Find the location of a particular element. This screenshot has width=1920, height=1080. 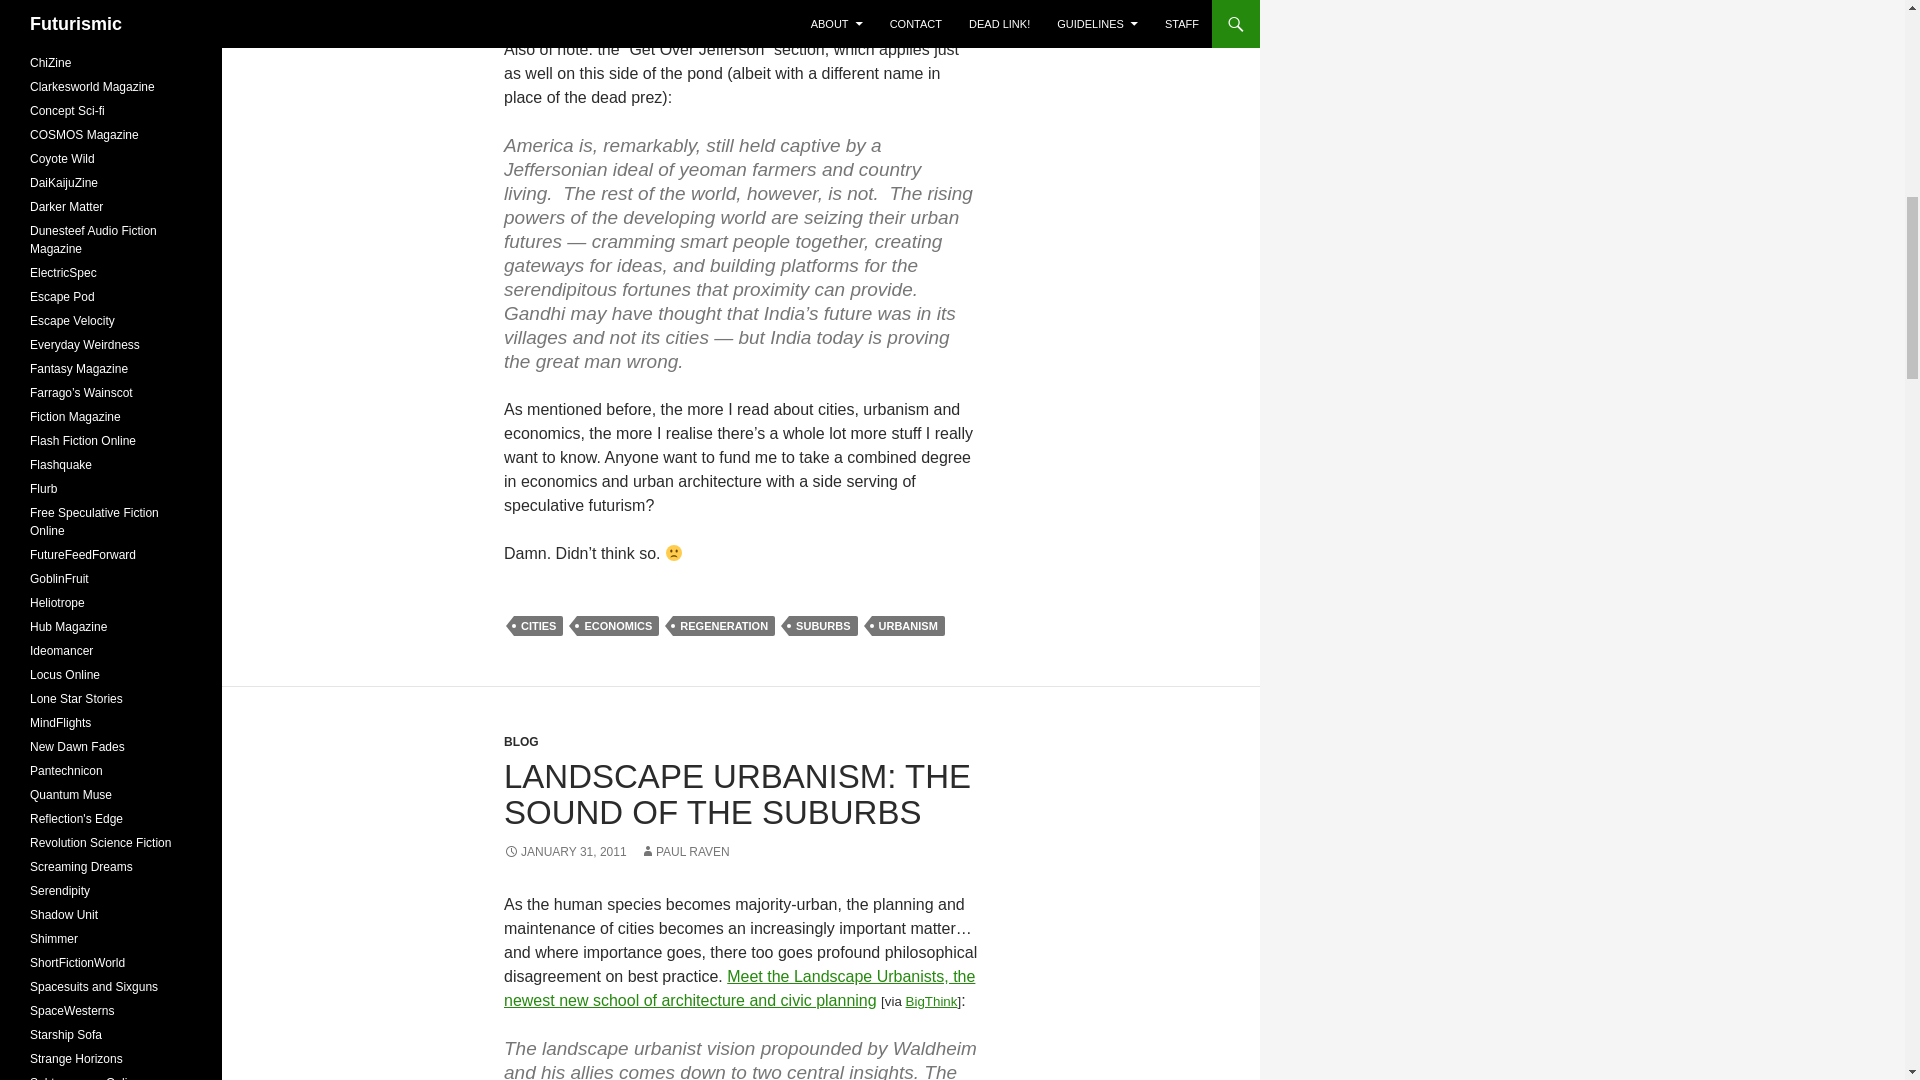

PAUL RAVEN is located at coordinates (684, 851).